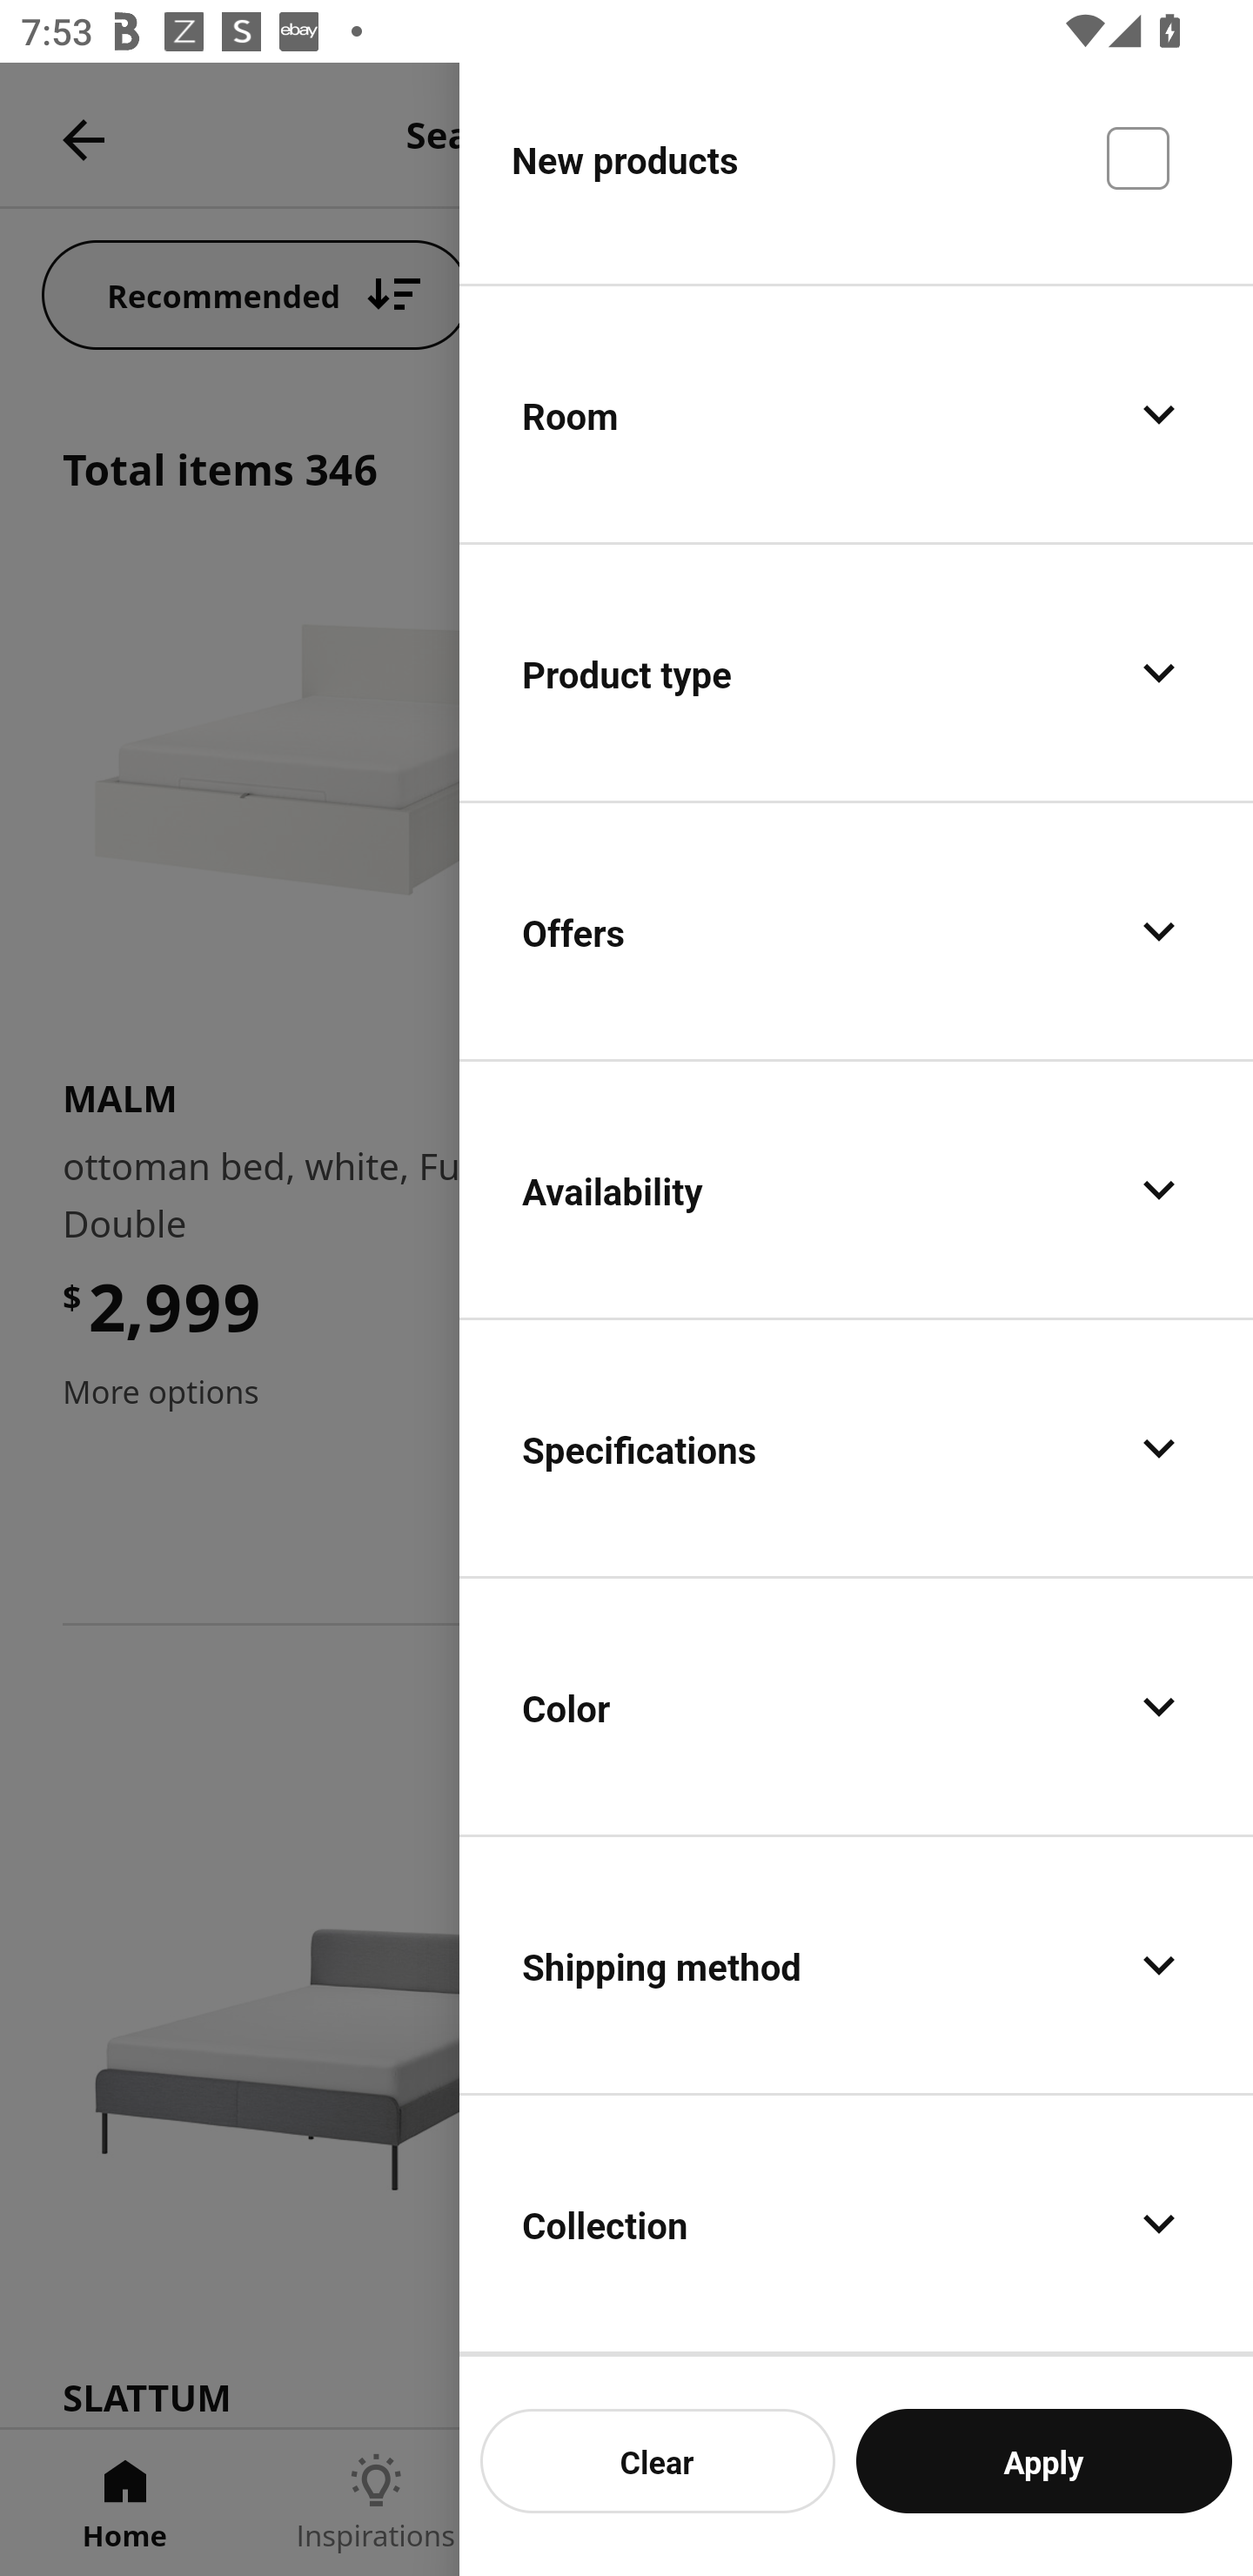 This screenshot has height=2576, width=1253. I want to click on New products, so click(856, 172).